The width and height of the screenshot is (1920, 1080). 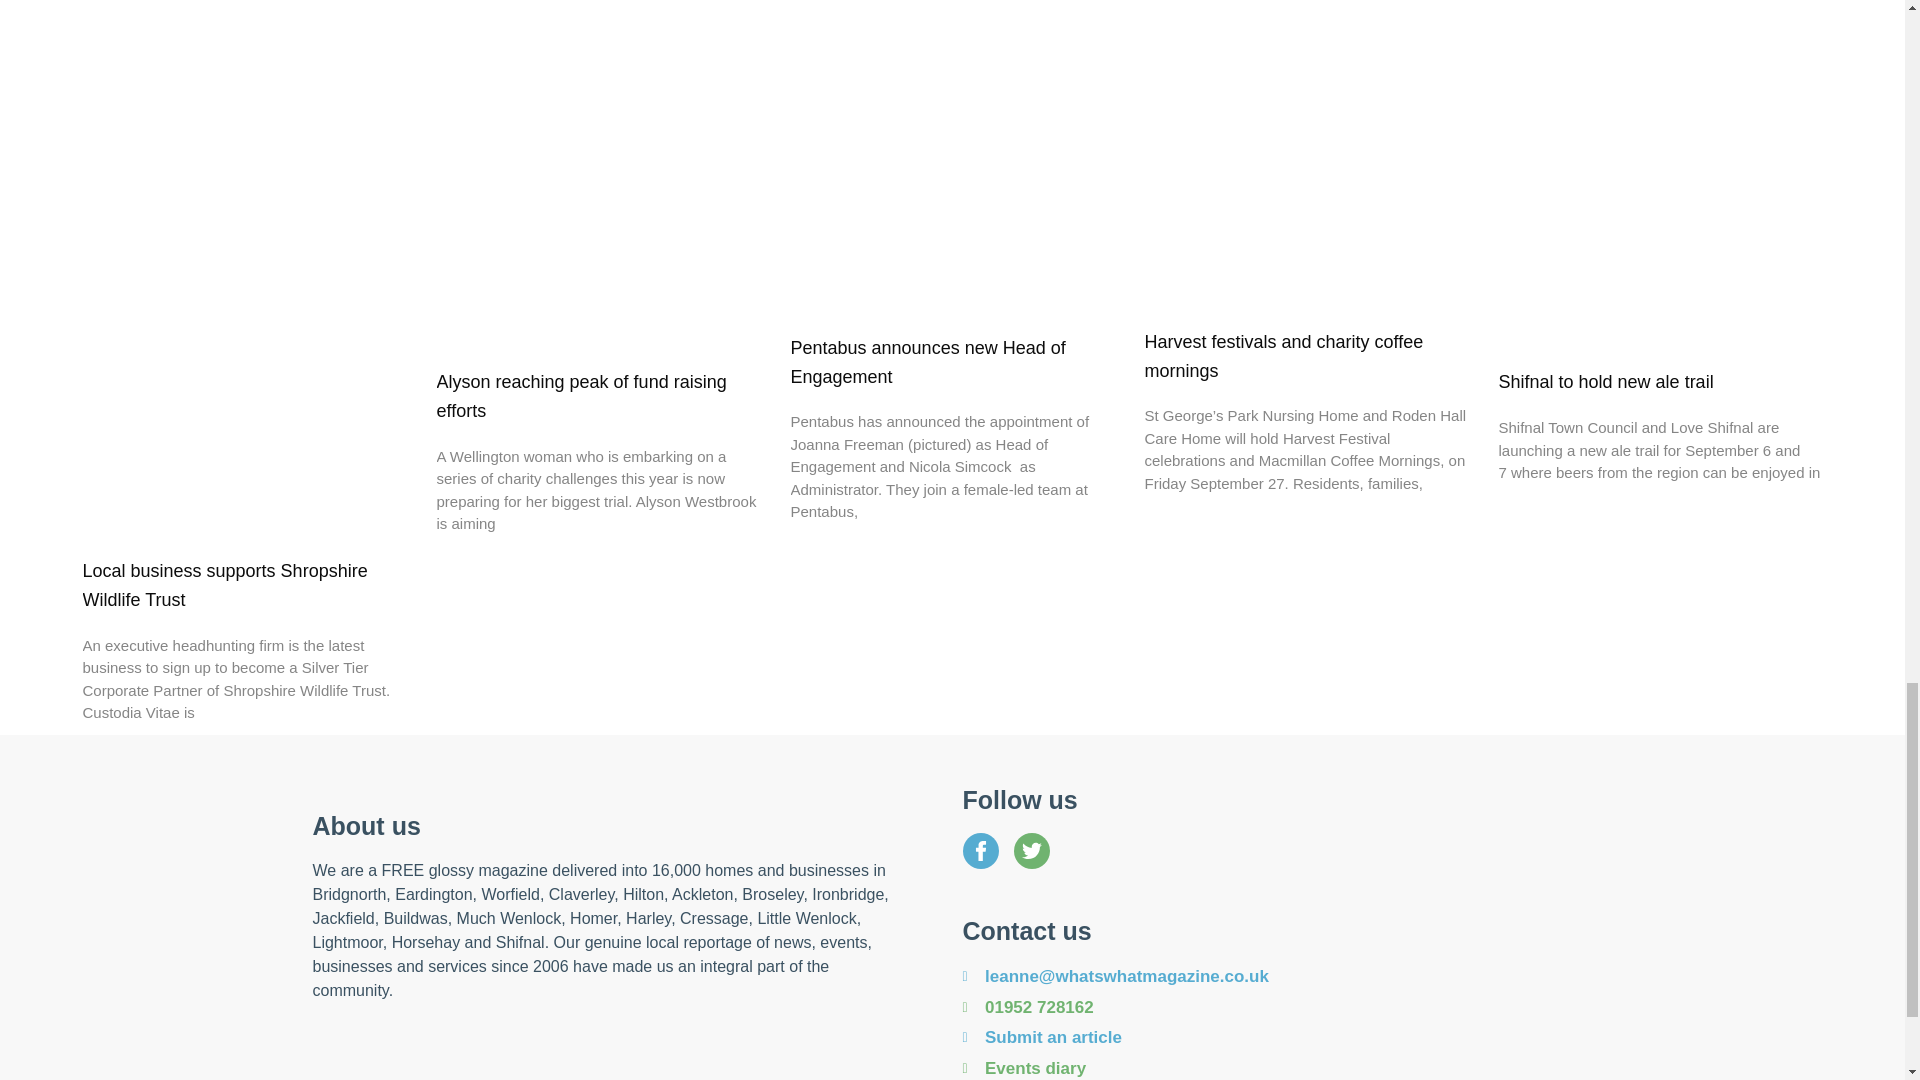 What do you see at coordinates (1276, 1007) in the screenshot?
I see `01952 728162` at bounding box center [1276, 1007].